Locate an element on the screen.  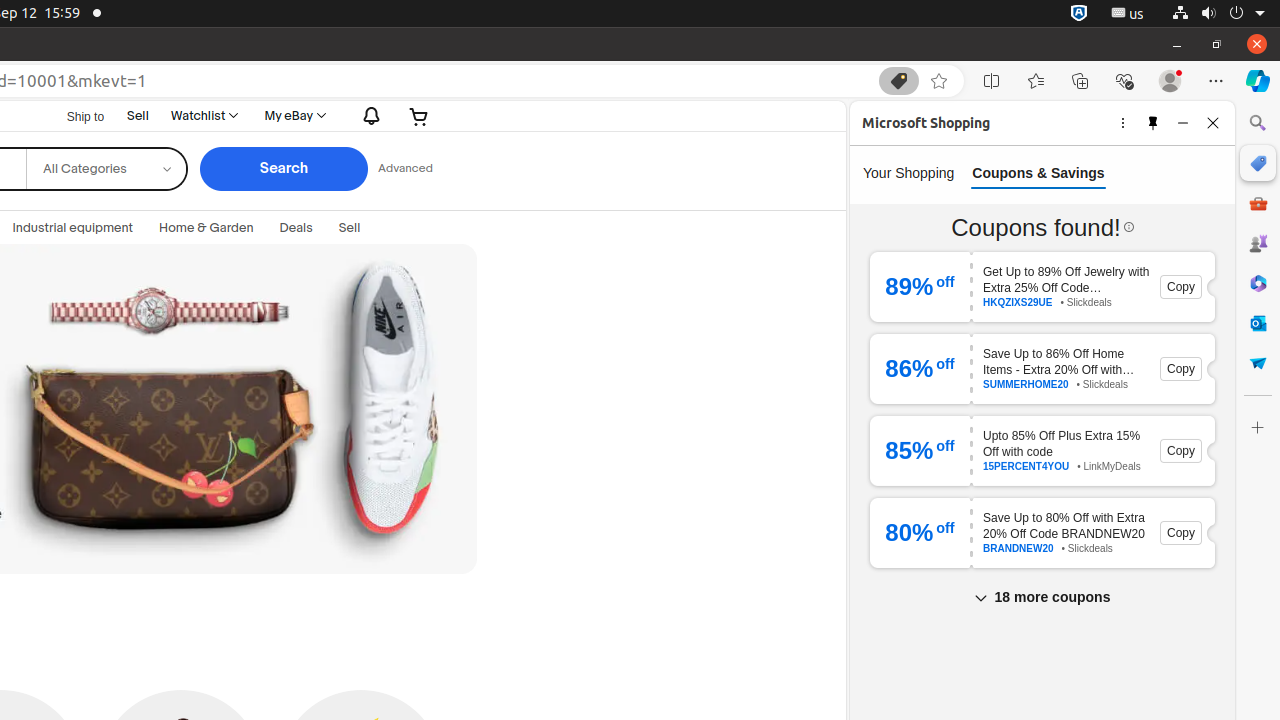
Outlook is located at coordinates (1258, 323).